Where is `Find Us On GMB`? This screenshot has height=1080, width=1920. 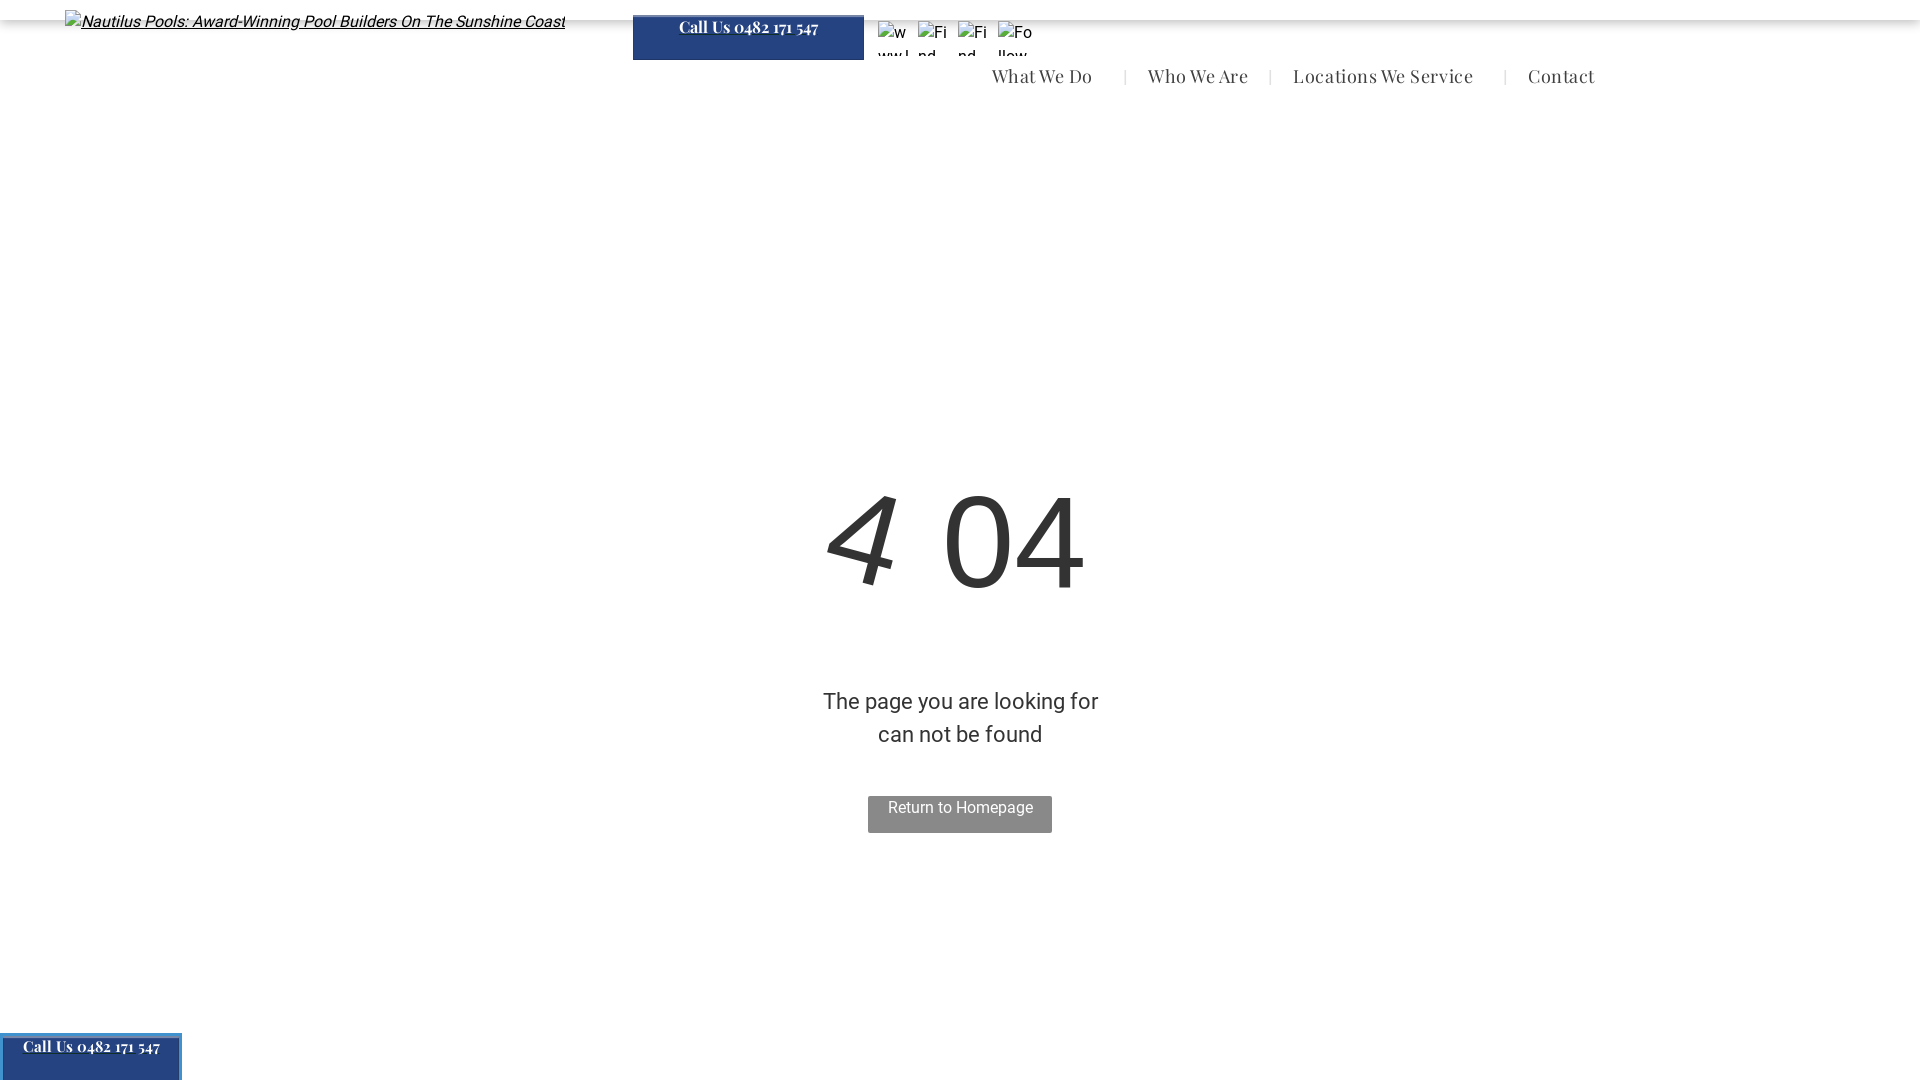
Find Us On GMB is located at coordinates (976, 38).